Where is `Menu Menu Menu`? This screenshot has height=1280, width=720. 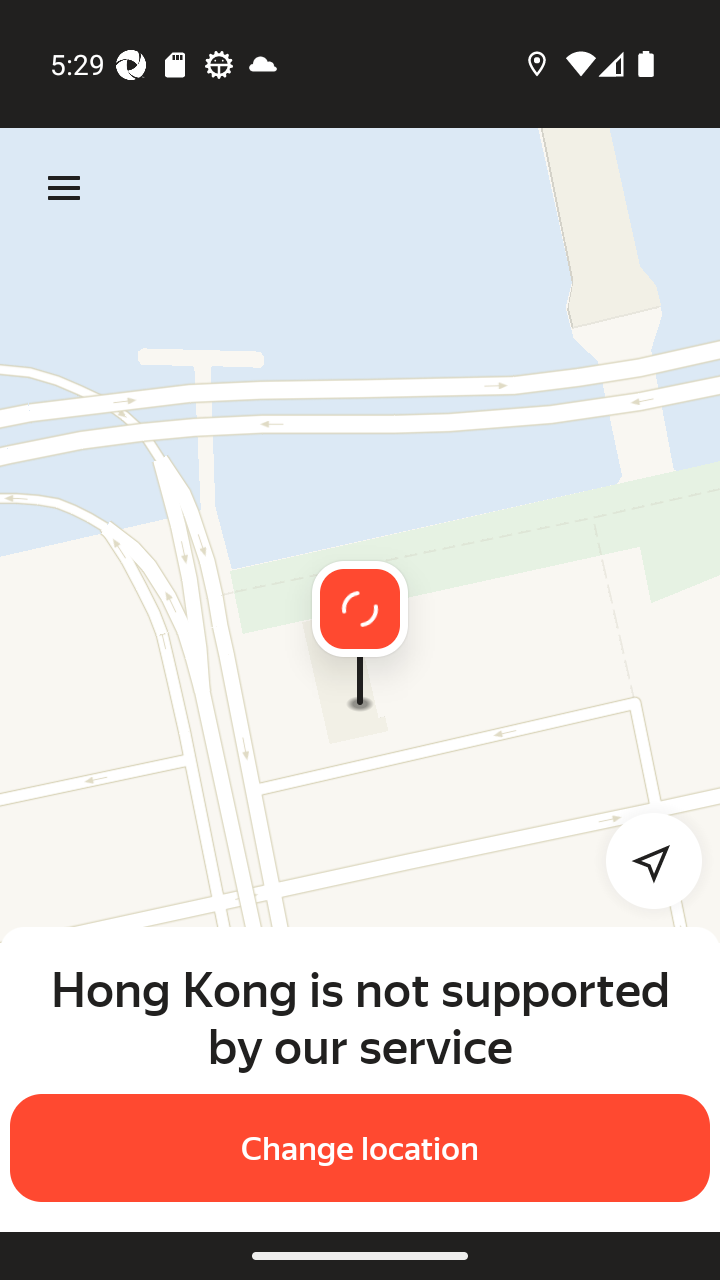 Menu Menu Menu is located at coordinates (64, 188).